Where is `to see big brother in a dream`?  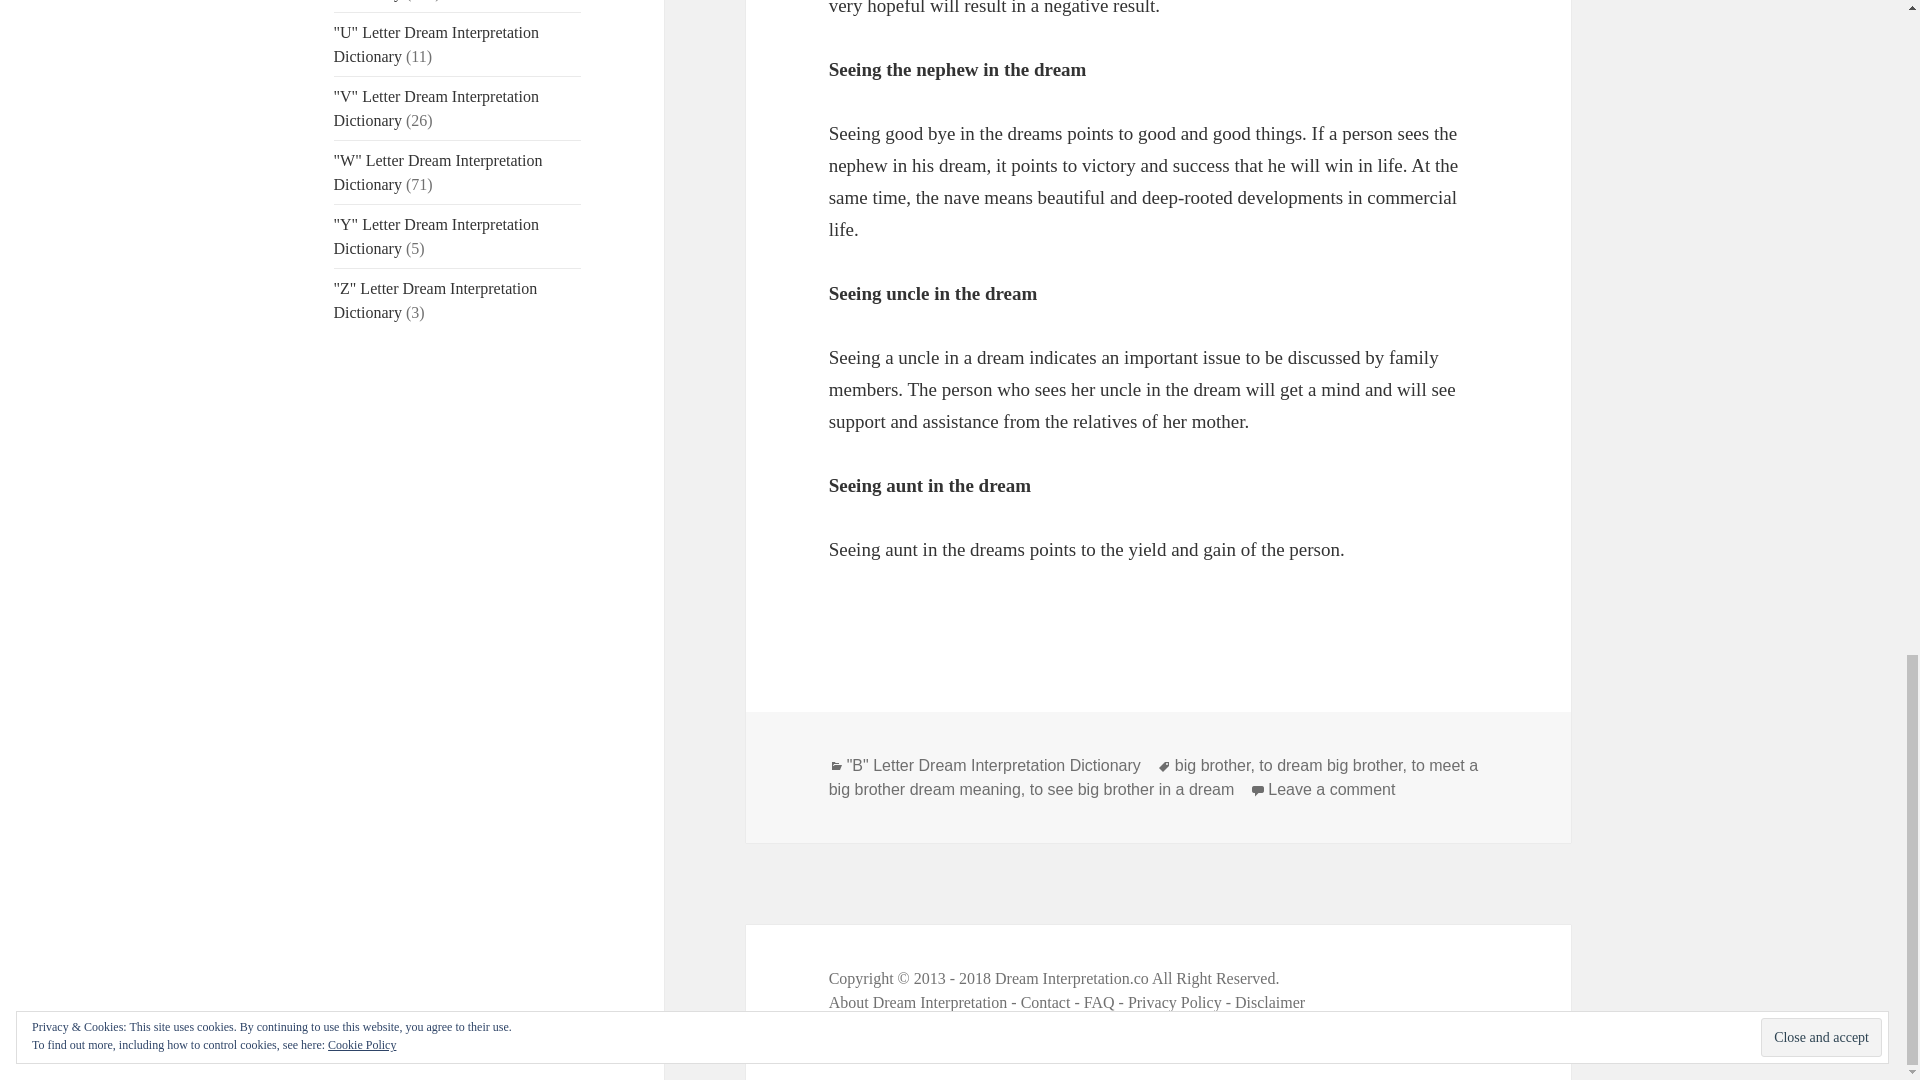 to see big brother in a dream is located at coordinates (1213, 766).